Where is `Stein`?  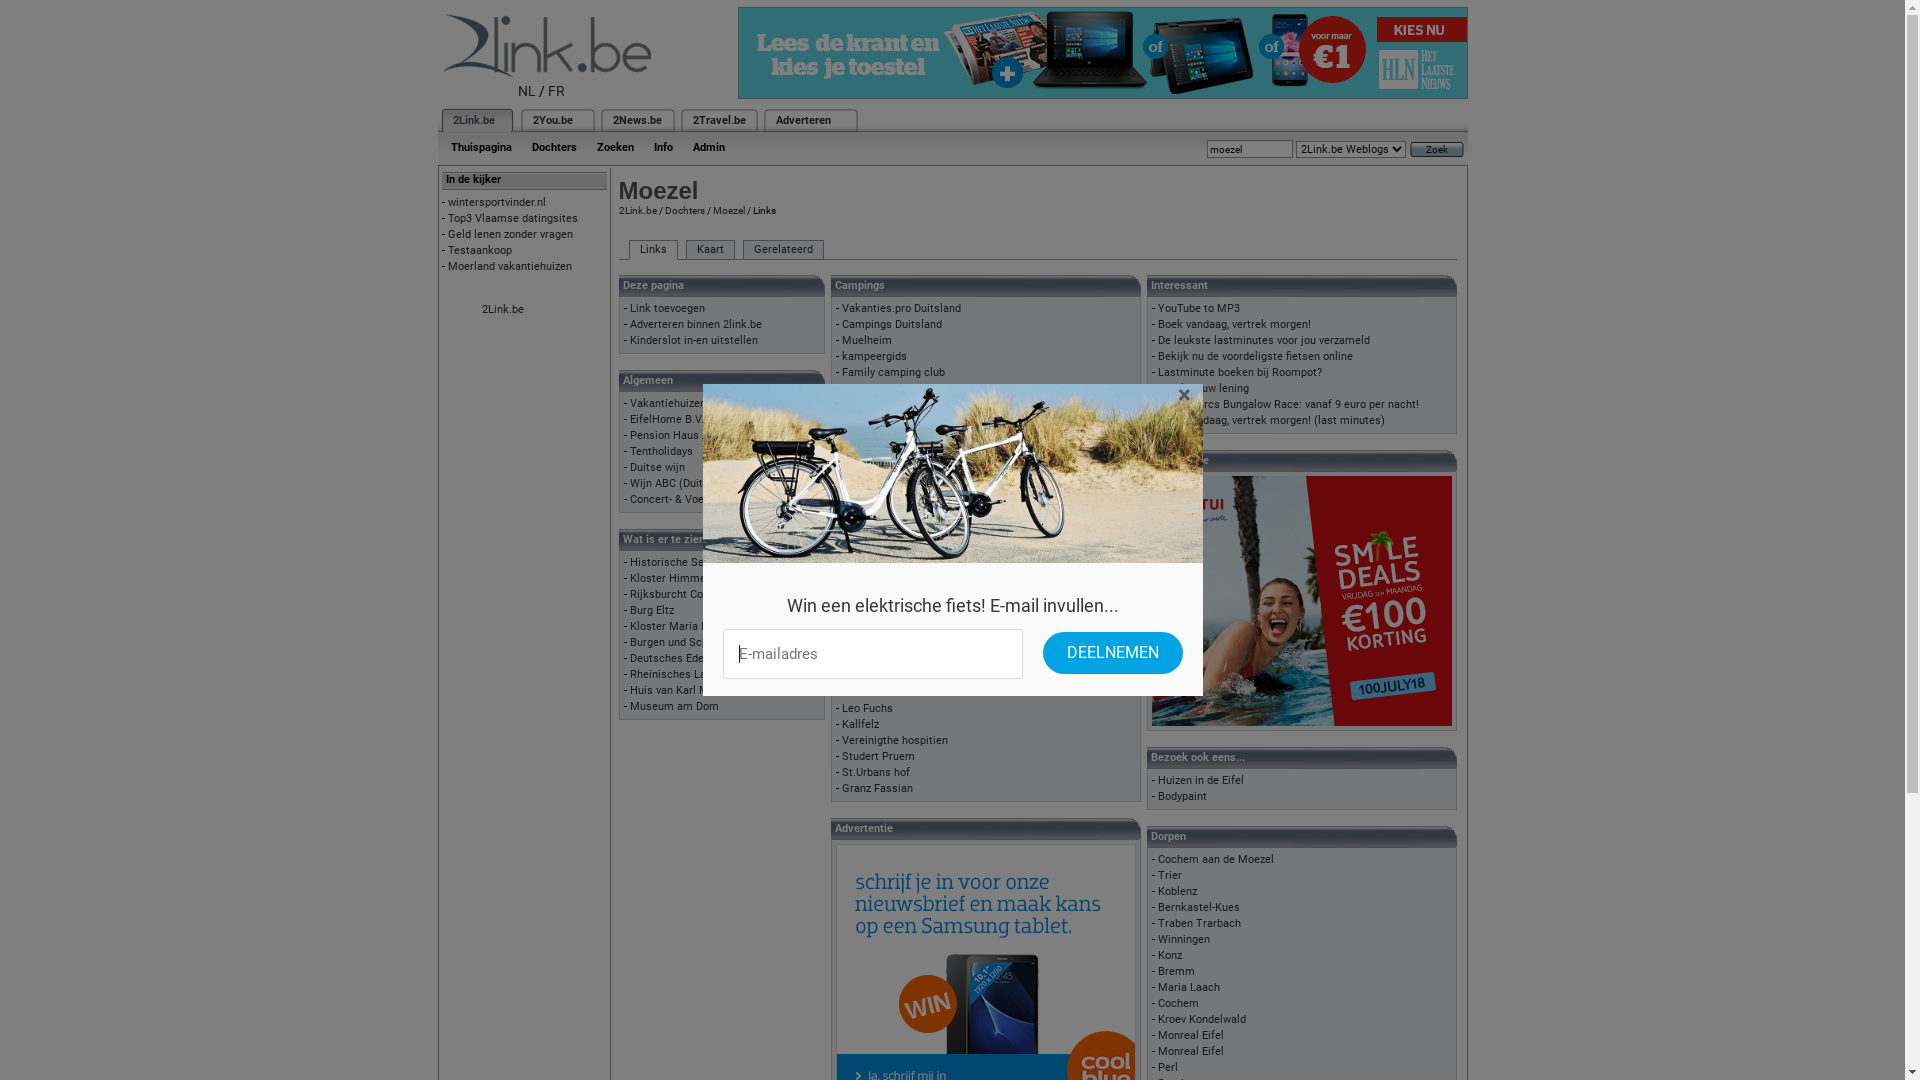
Stein is located at coordinates (855, 660).